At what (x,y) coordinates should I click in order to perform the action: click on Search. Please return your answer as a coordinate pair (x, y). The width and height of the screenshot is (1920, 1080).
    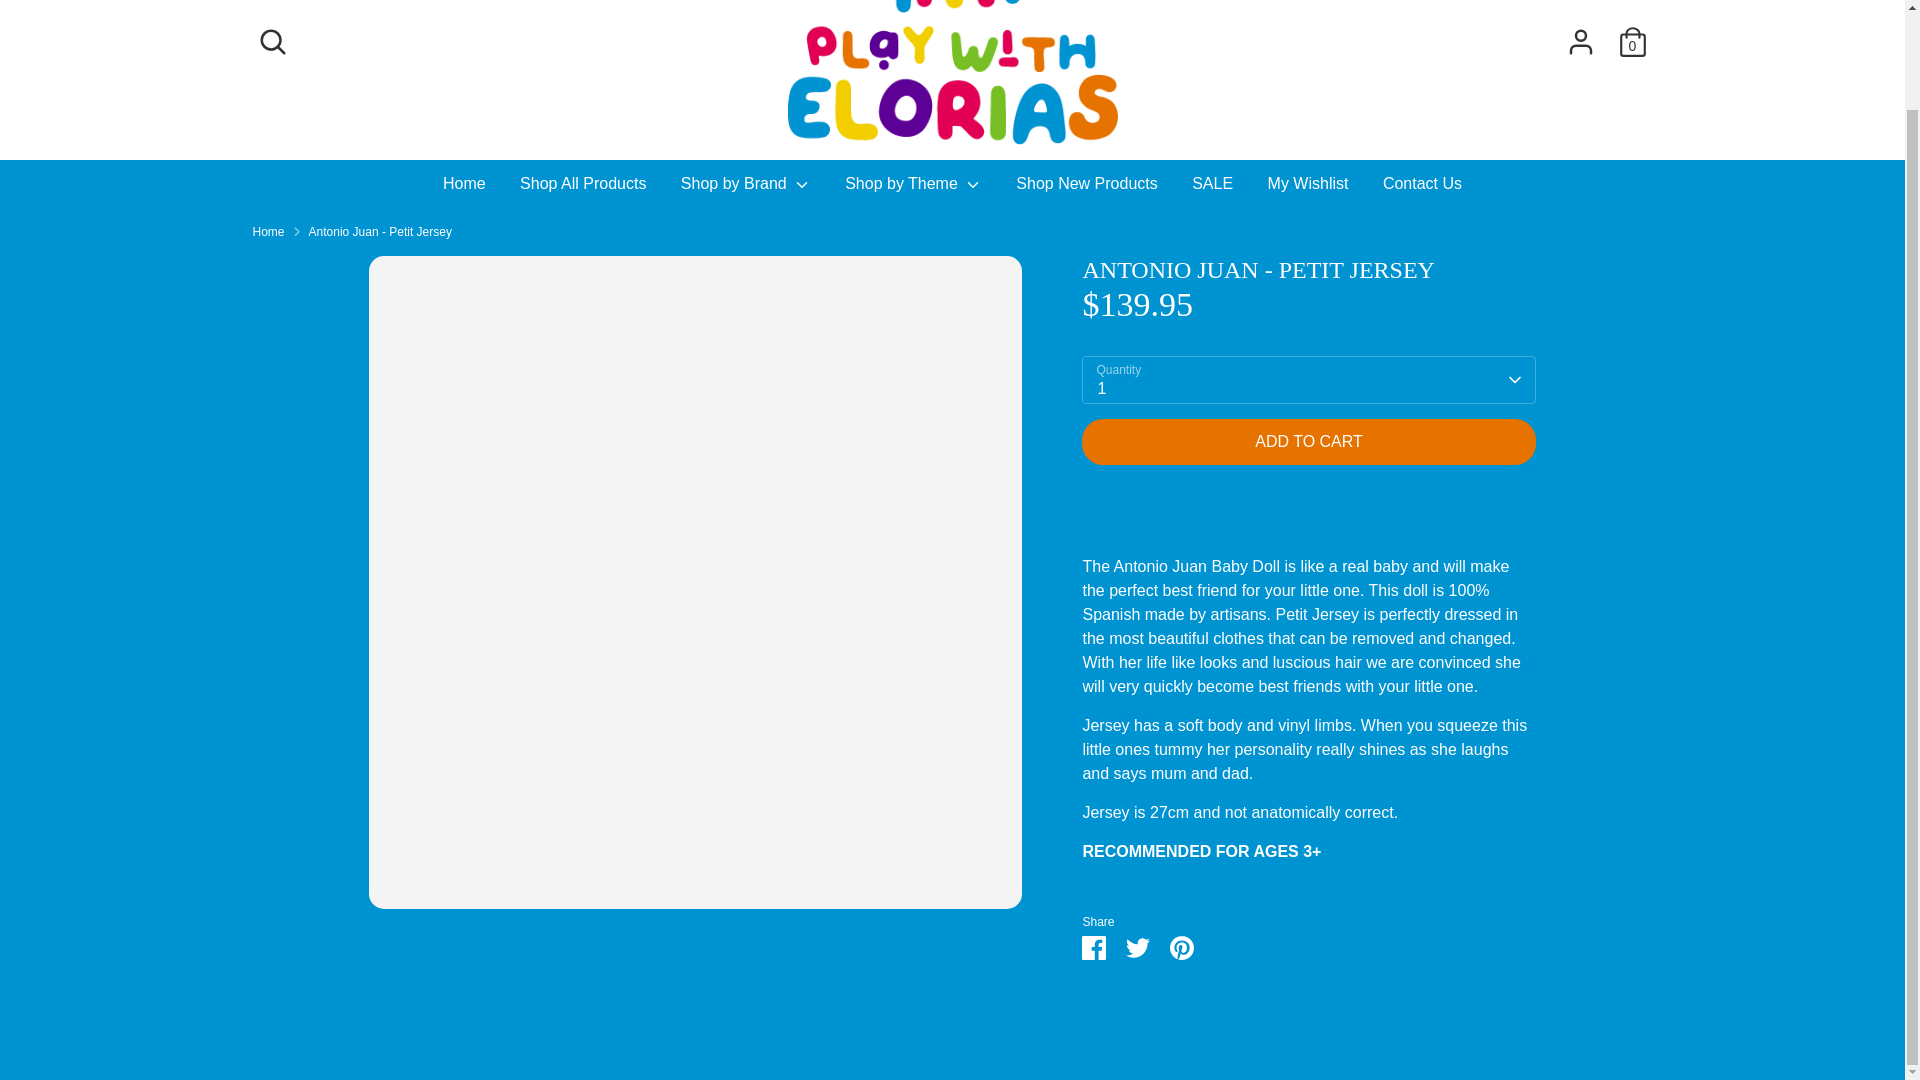
    Looking at the image, I should click on (271, 41).